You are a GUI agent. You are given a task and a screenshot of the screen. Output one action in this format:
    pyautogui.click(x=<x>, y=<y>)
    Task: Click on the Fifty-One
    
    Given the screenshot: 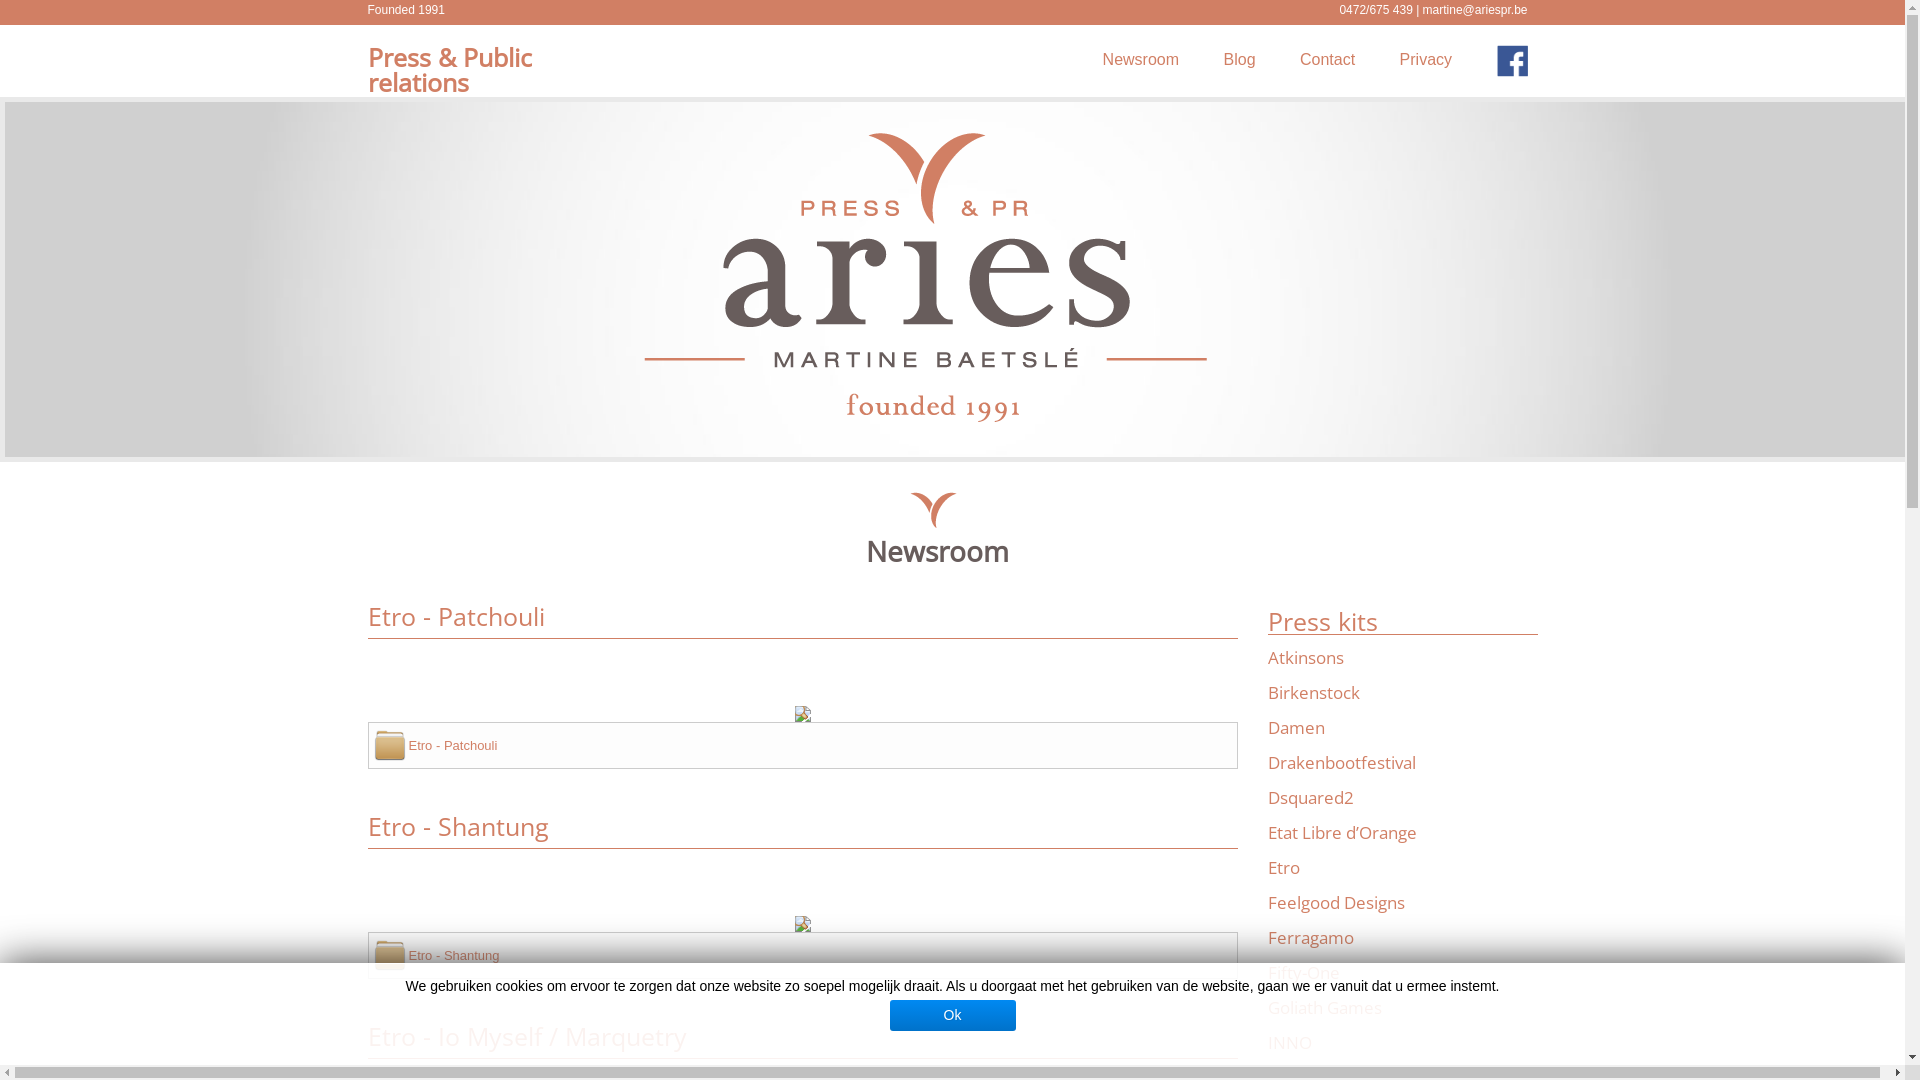 What is the action you would take?
    pyautogui.click(x=1304, y=972)
    